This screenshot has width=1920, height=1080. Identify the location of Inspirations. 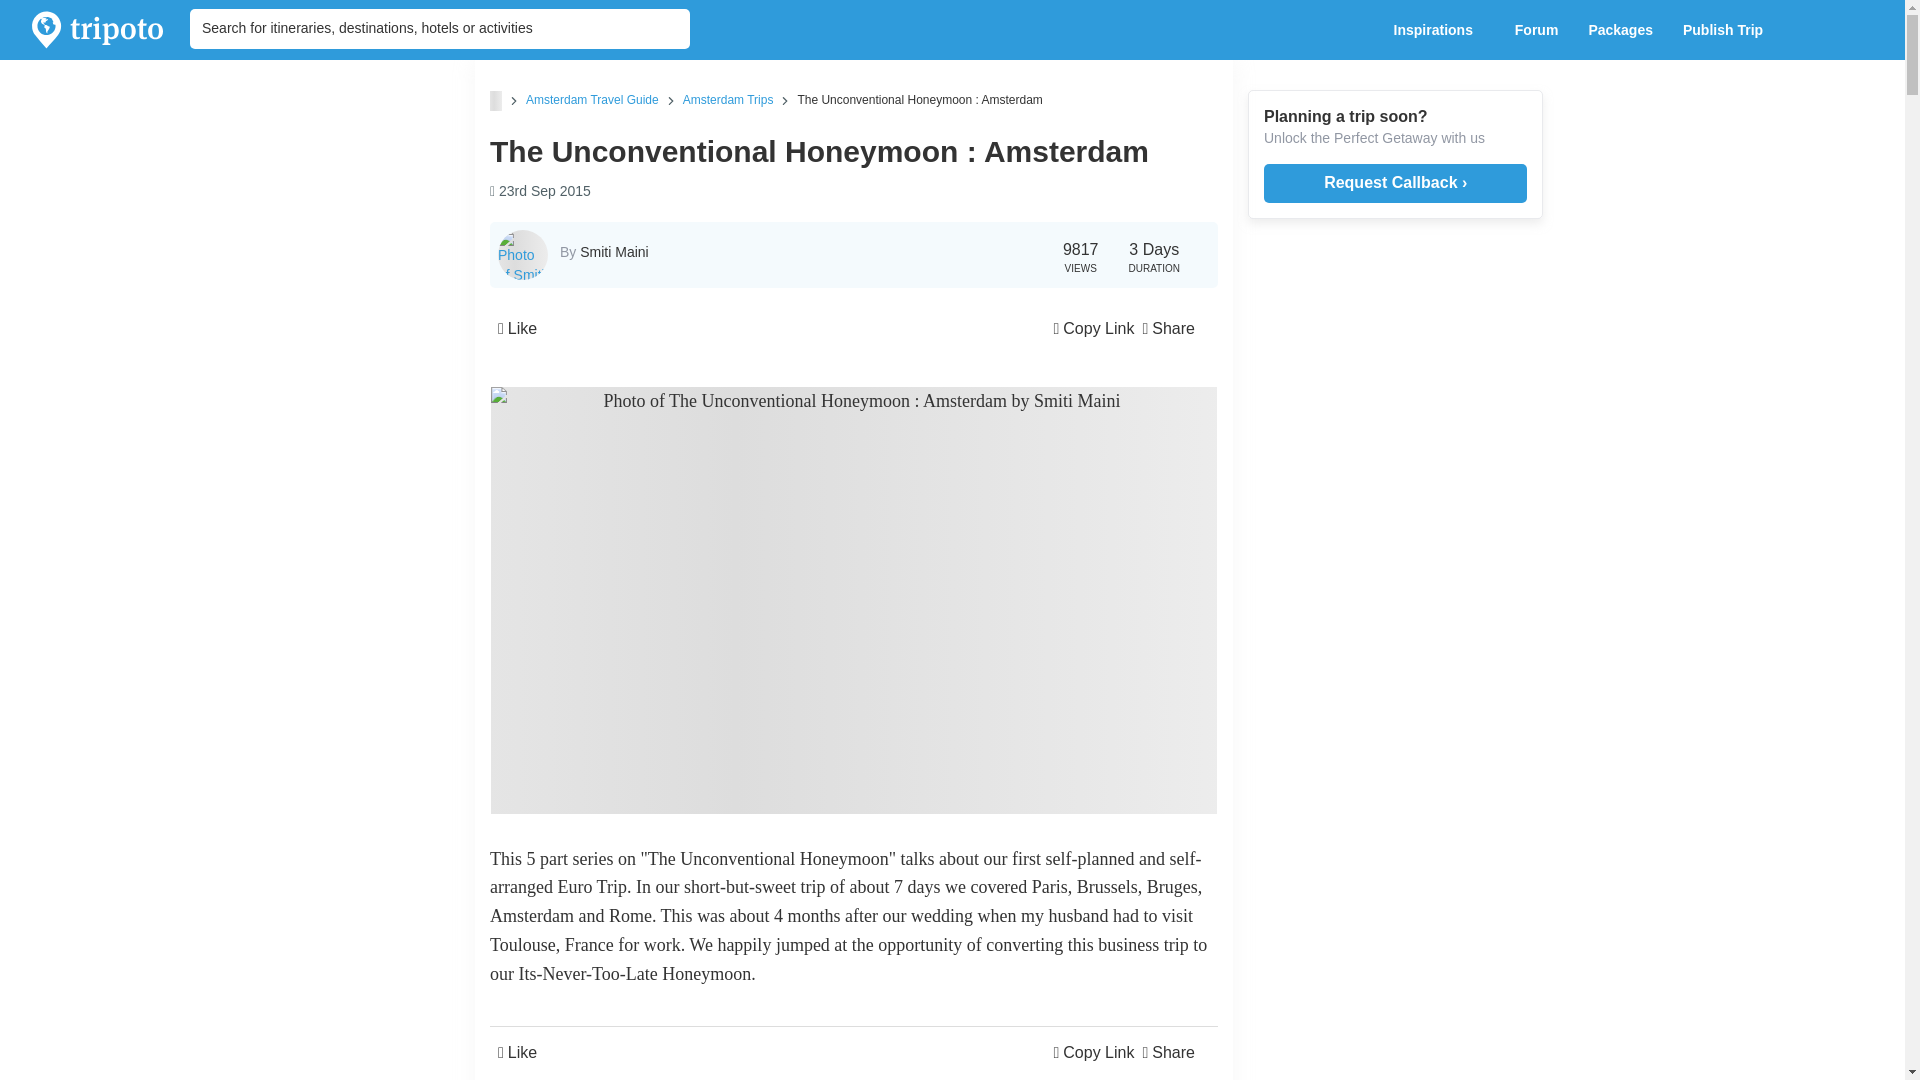
(1438, 30).